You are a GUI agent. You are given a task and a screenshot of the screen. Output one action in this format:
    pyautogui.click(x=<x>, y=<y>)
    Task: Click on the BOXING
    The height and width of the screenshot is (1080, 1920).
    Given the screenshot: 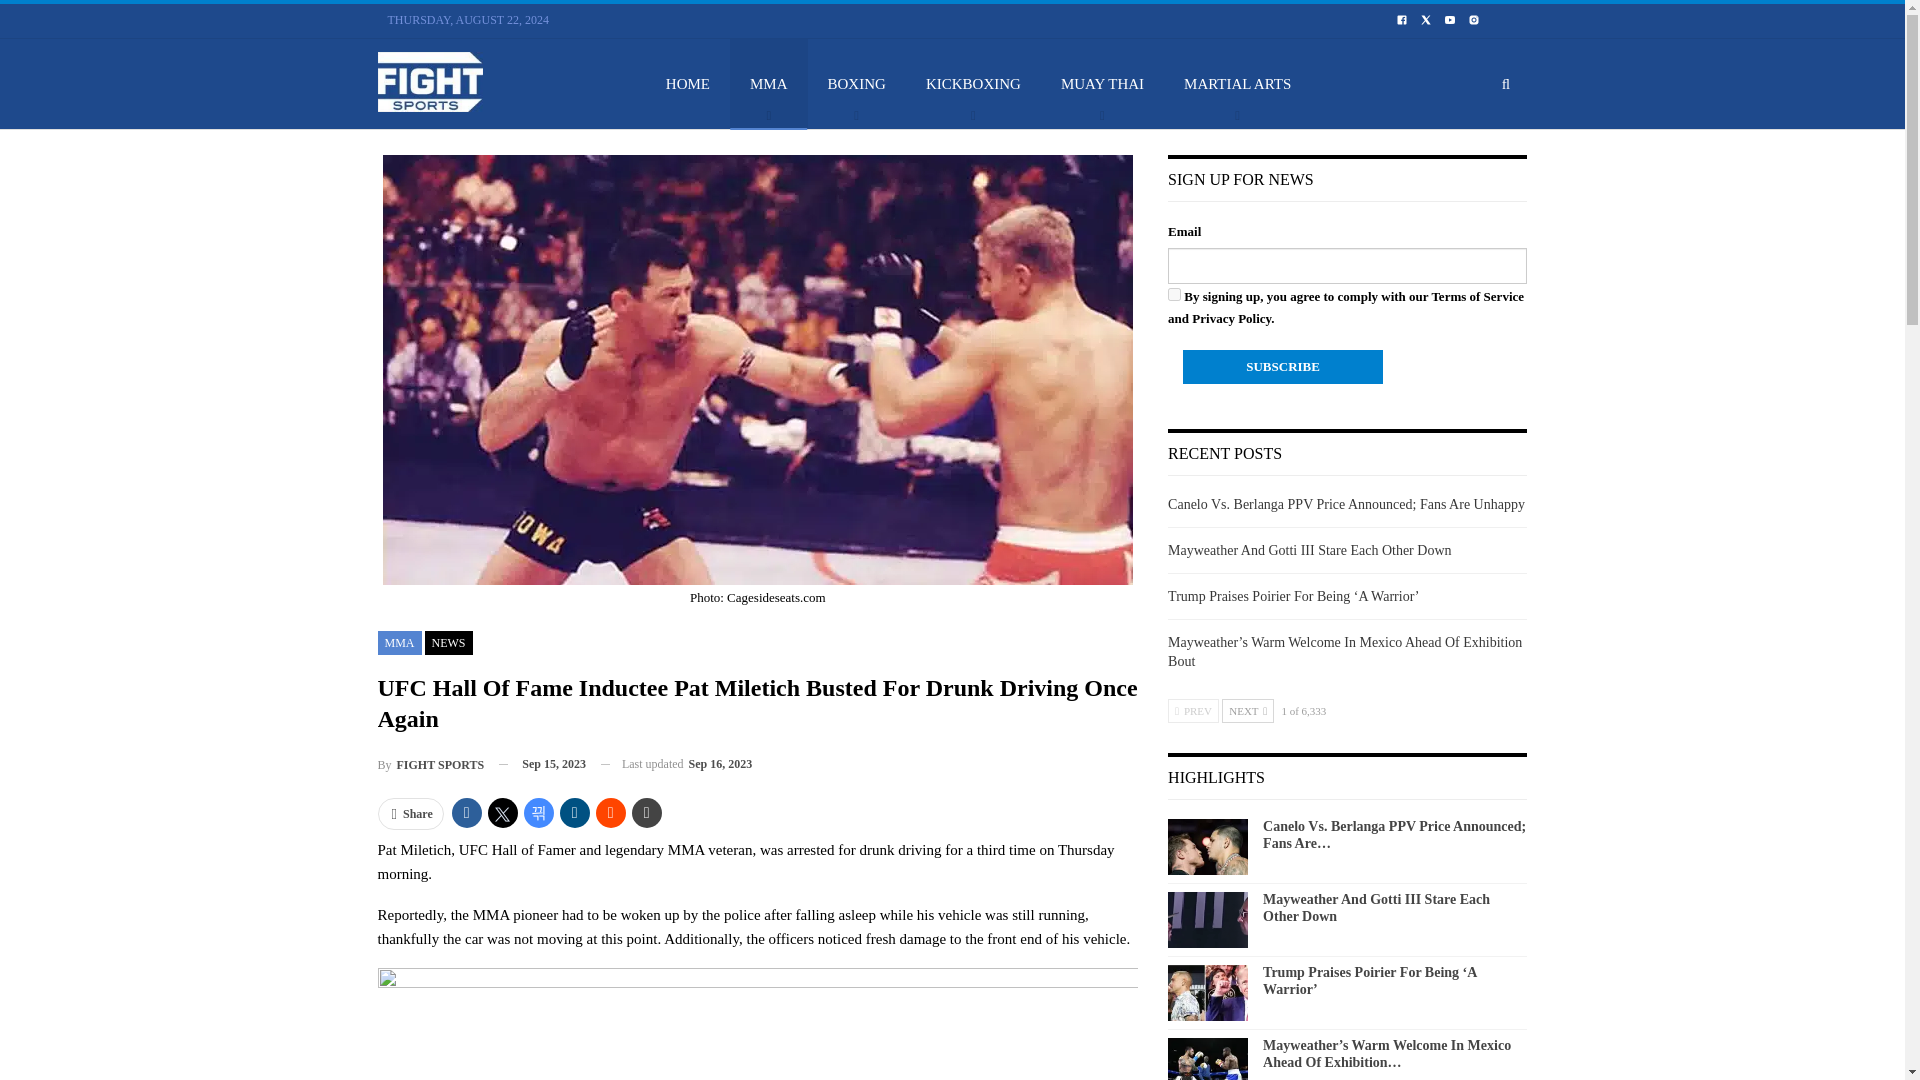 What is the action you would take?
    pyautogui.click(x=857, y=83)
    